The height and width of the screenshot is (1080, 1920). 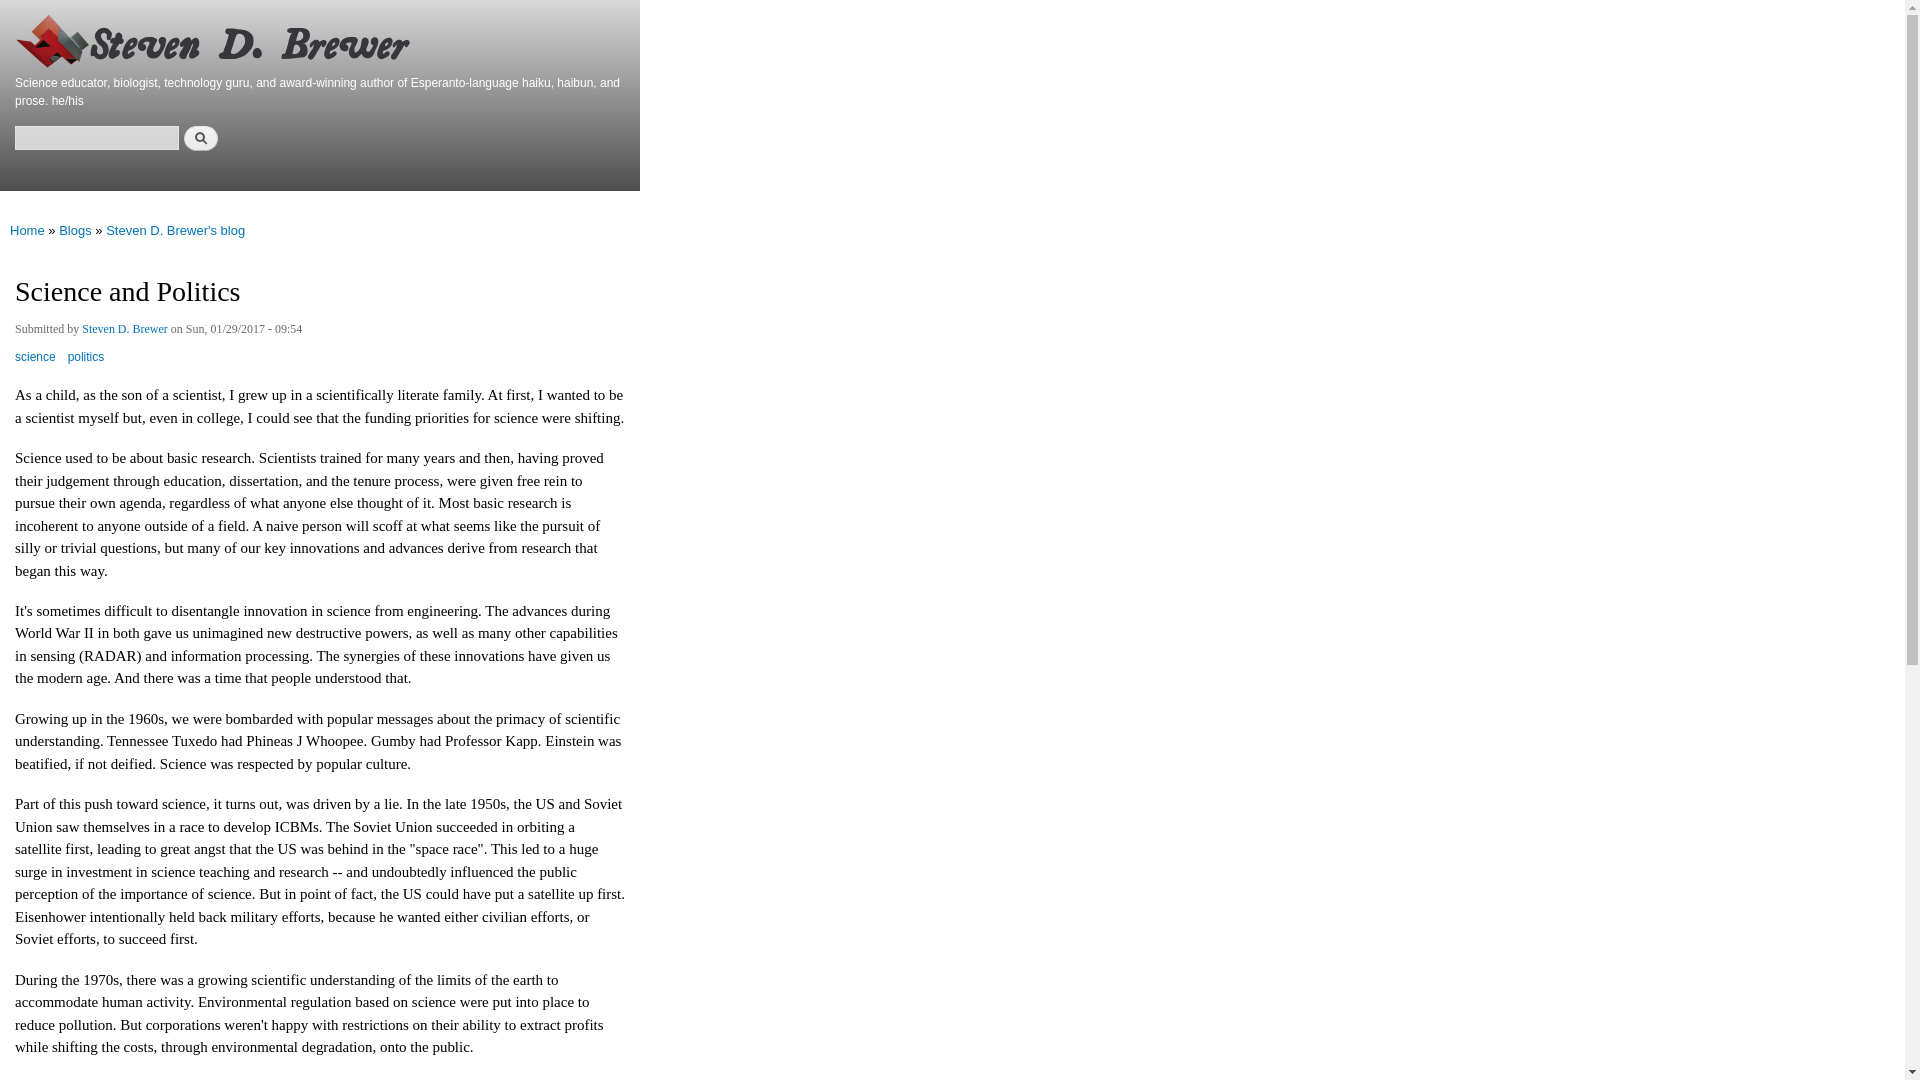 I want to click on Steven D. Brewer's blog, so click(x=175, y=230).